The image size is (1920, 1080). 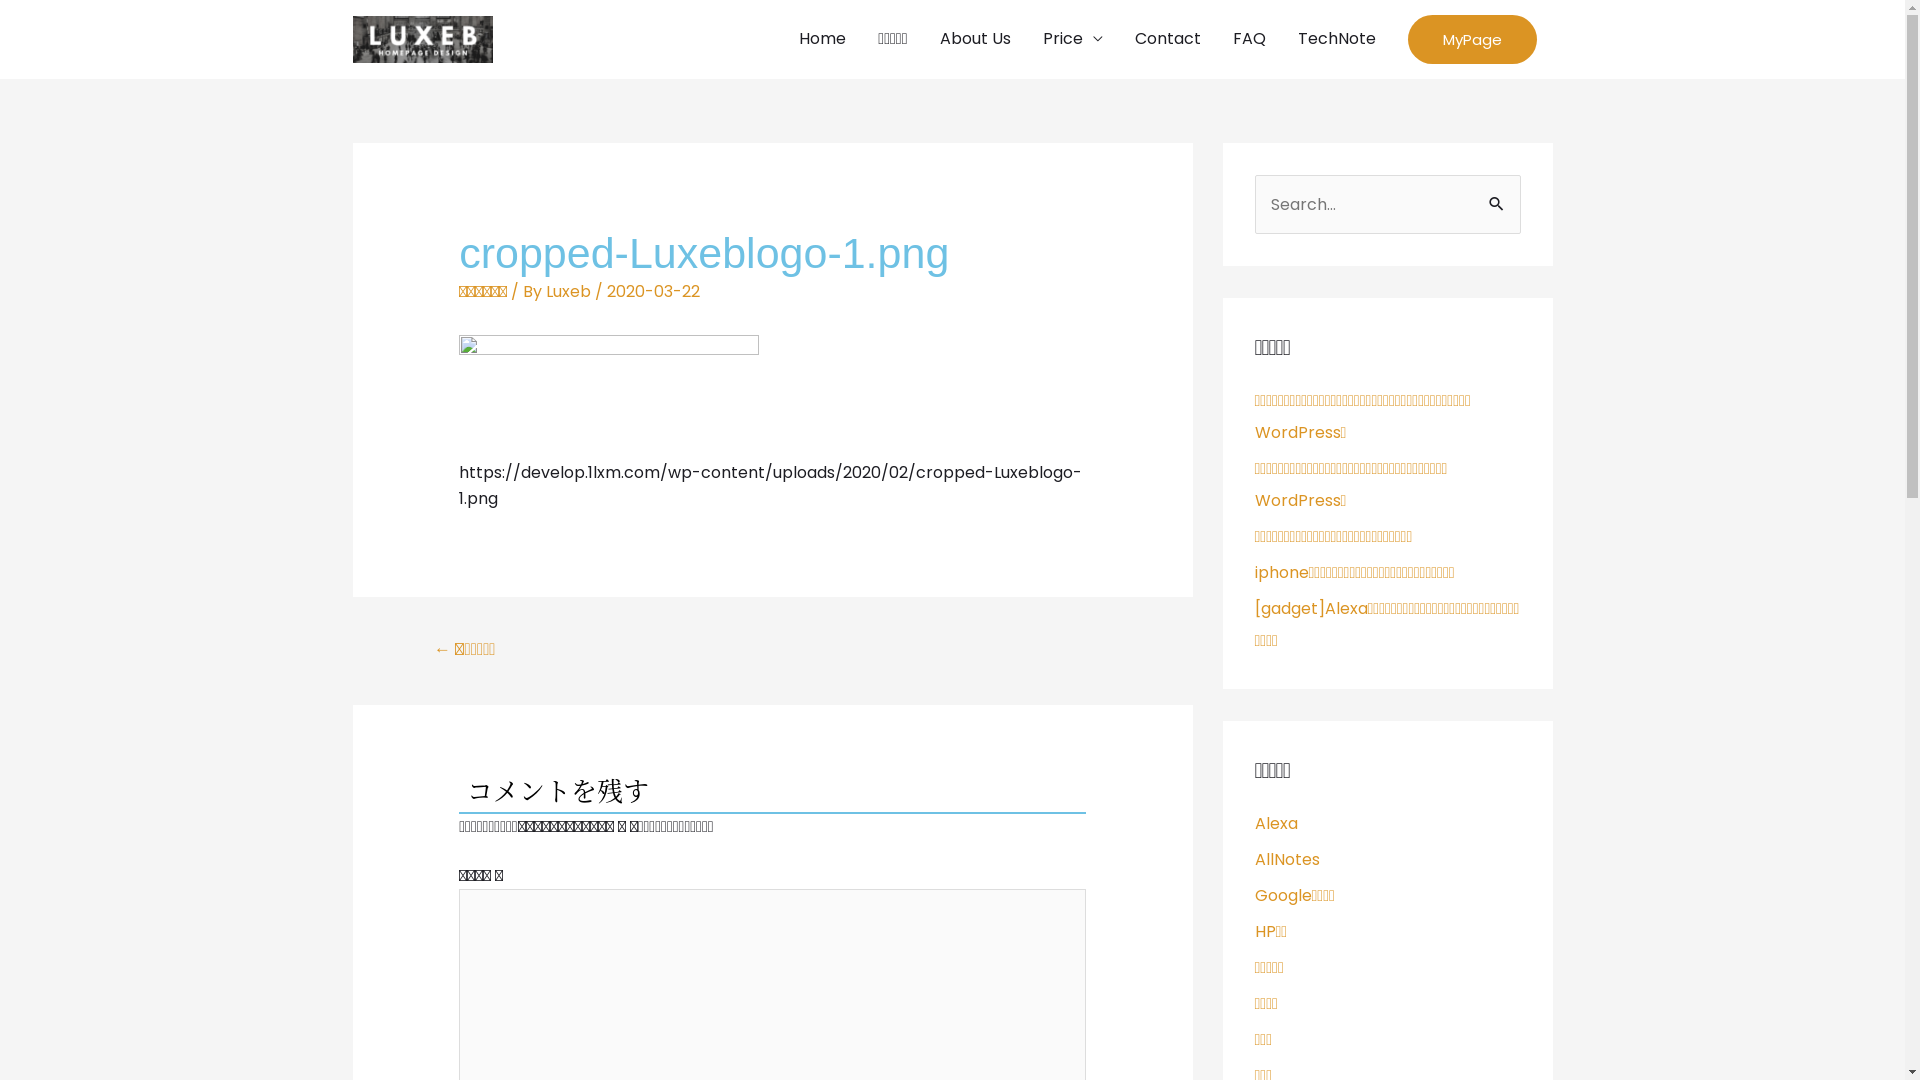 I want to click on FAQ, so click(x=1248, y=39).